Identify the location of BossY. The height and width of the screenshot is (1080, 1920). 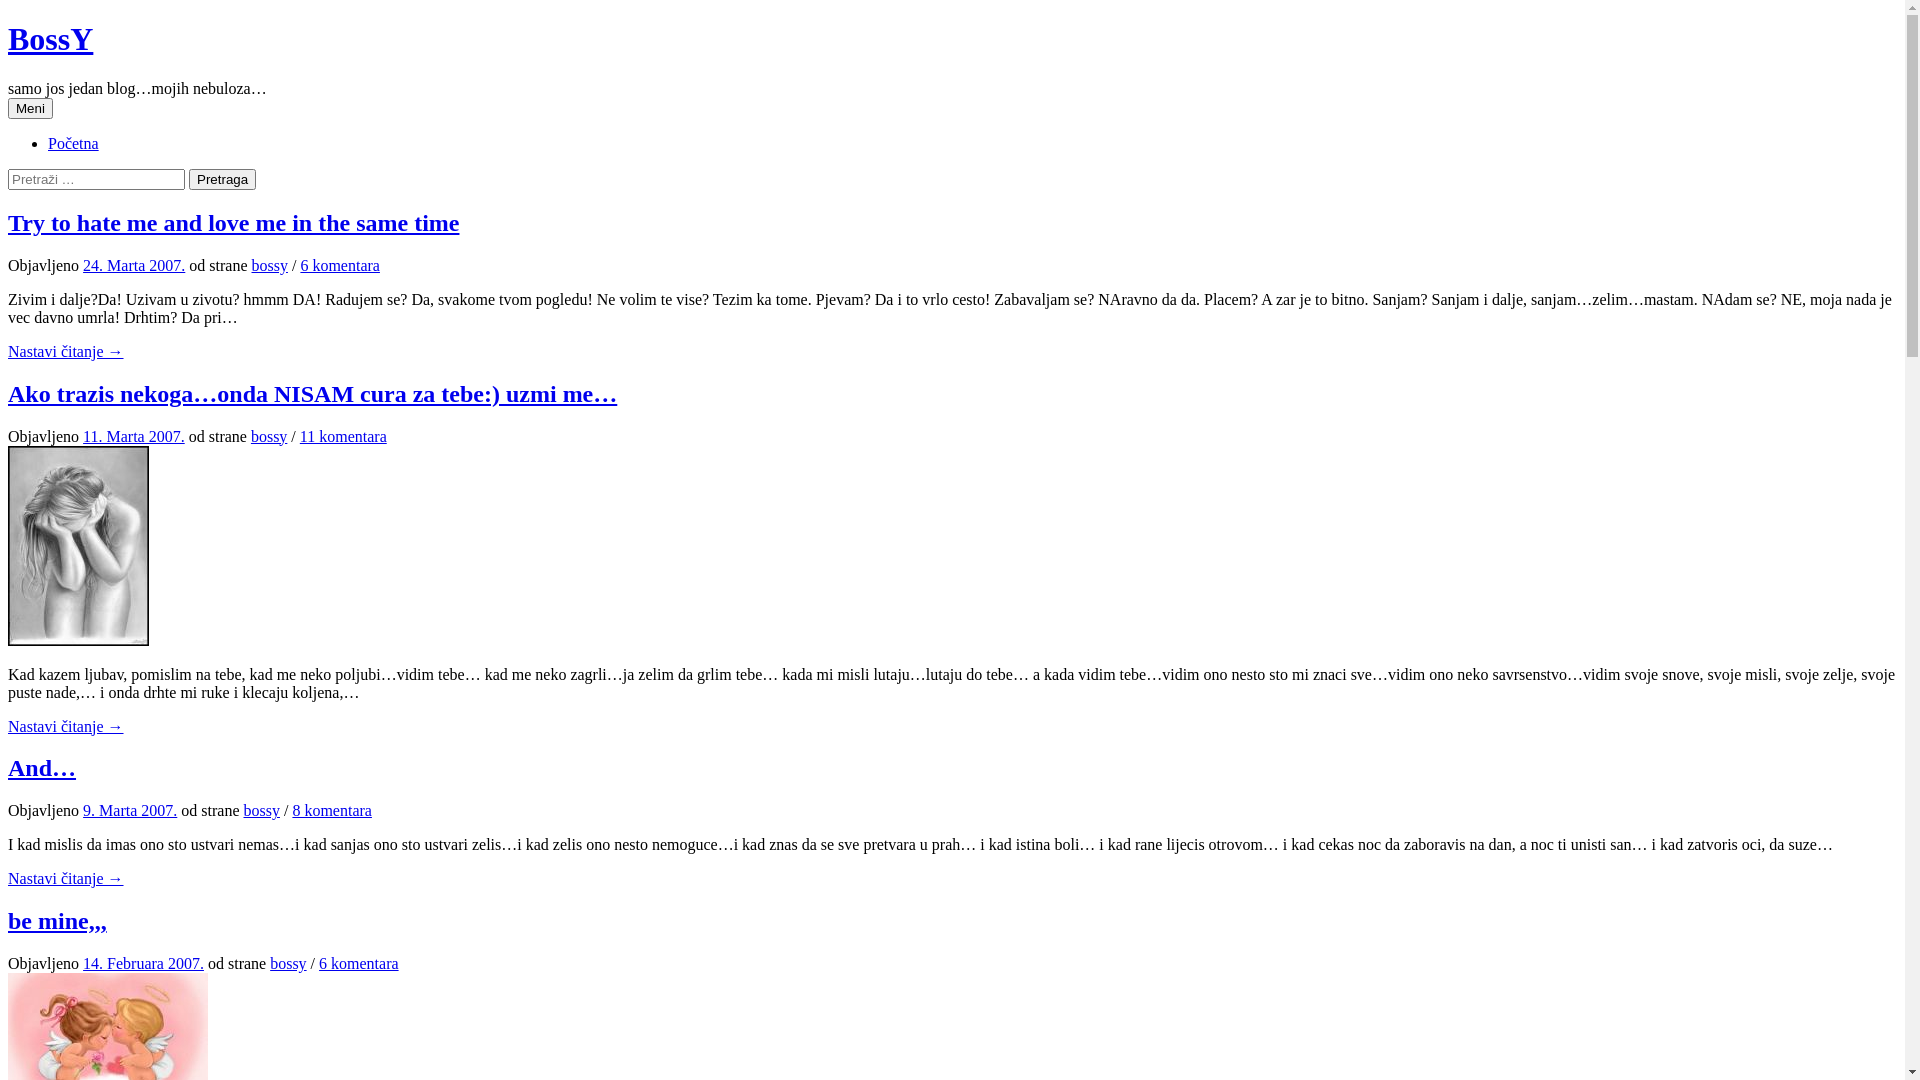
(50, 39).